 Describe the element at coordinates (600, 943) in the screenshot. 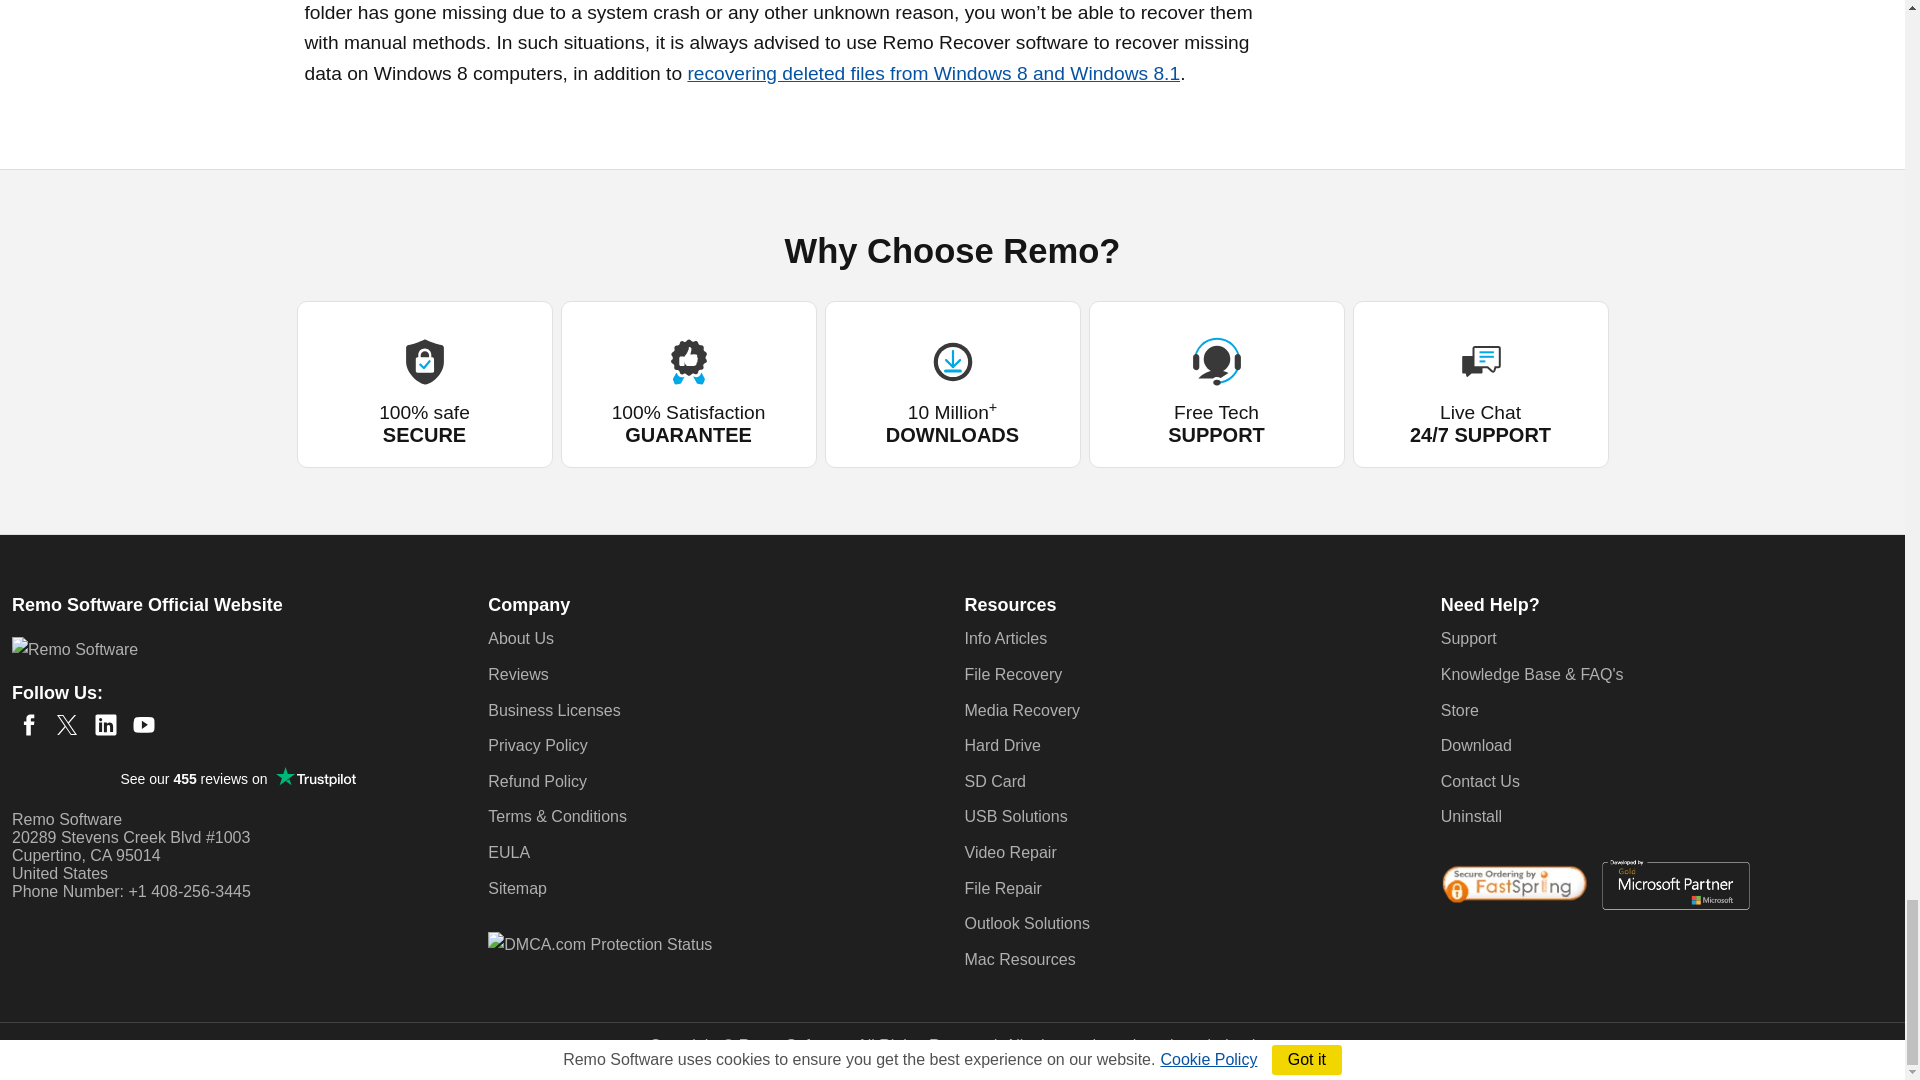

I see `DMCA.com Protection Status` at that location.